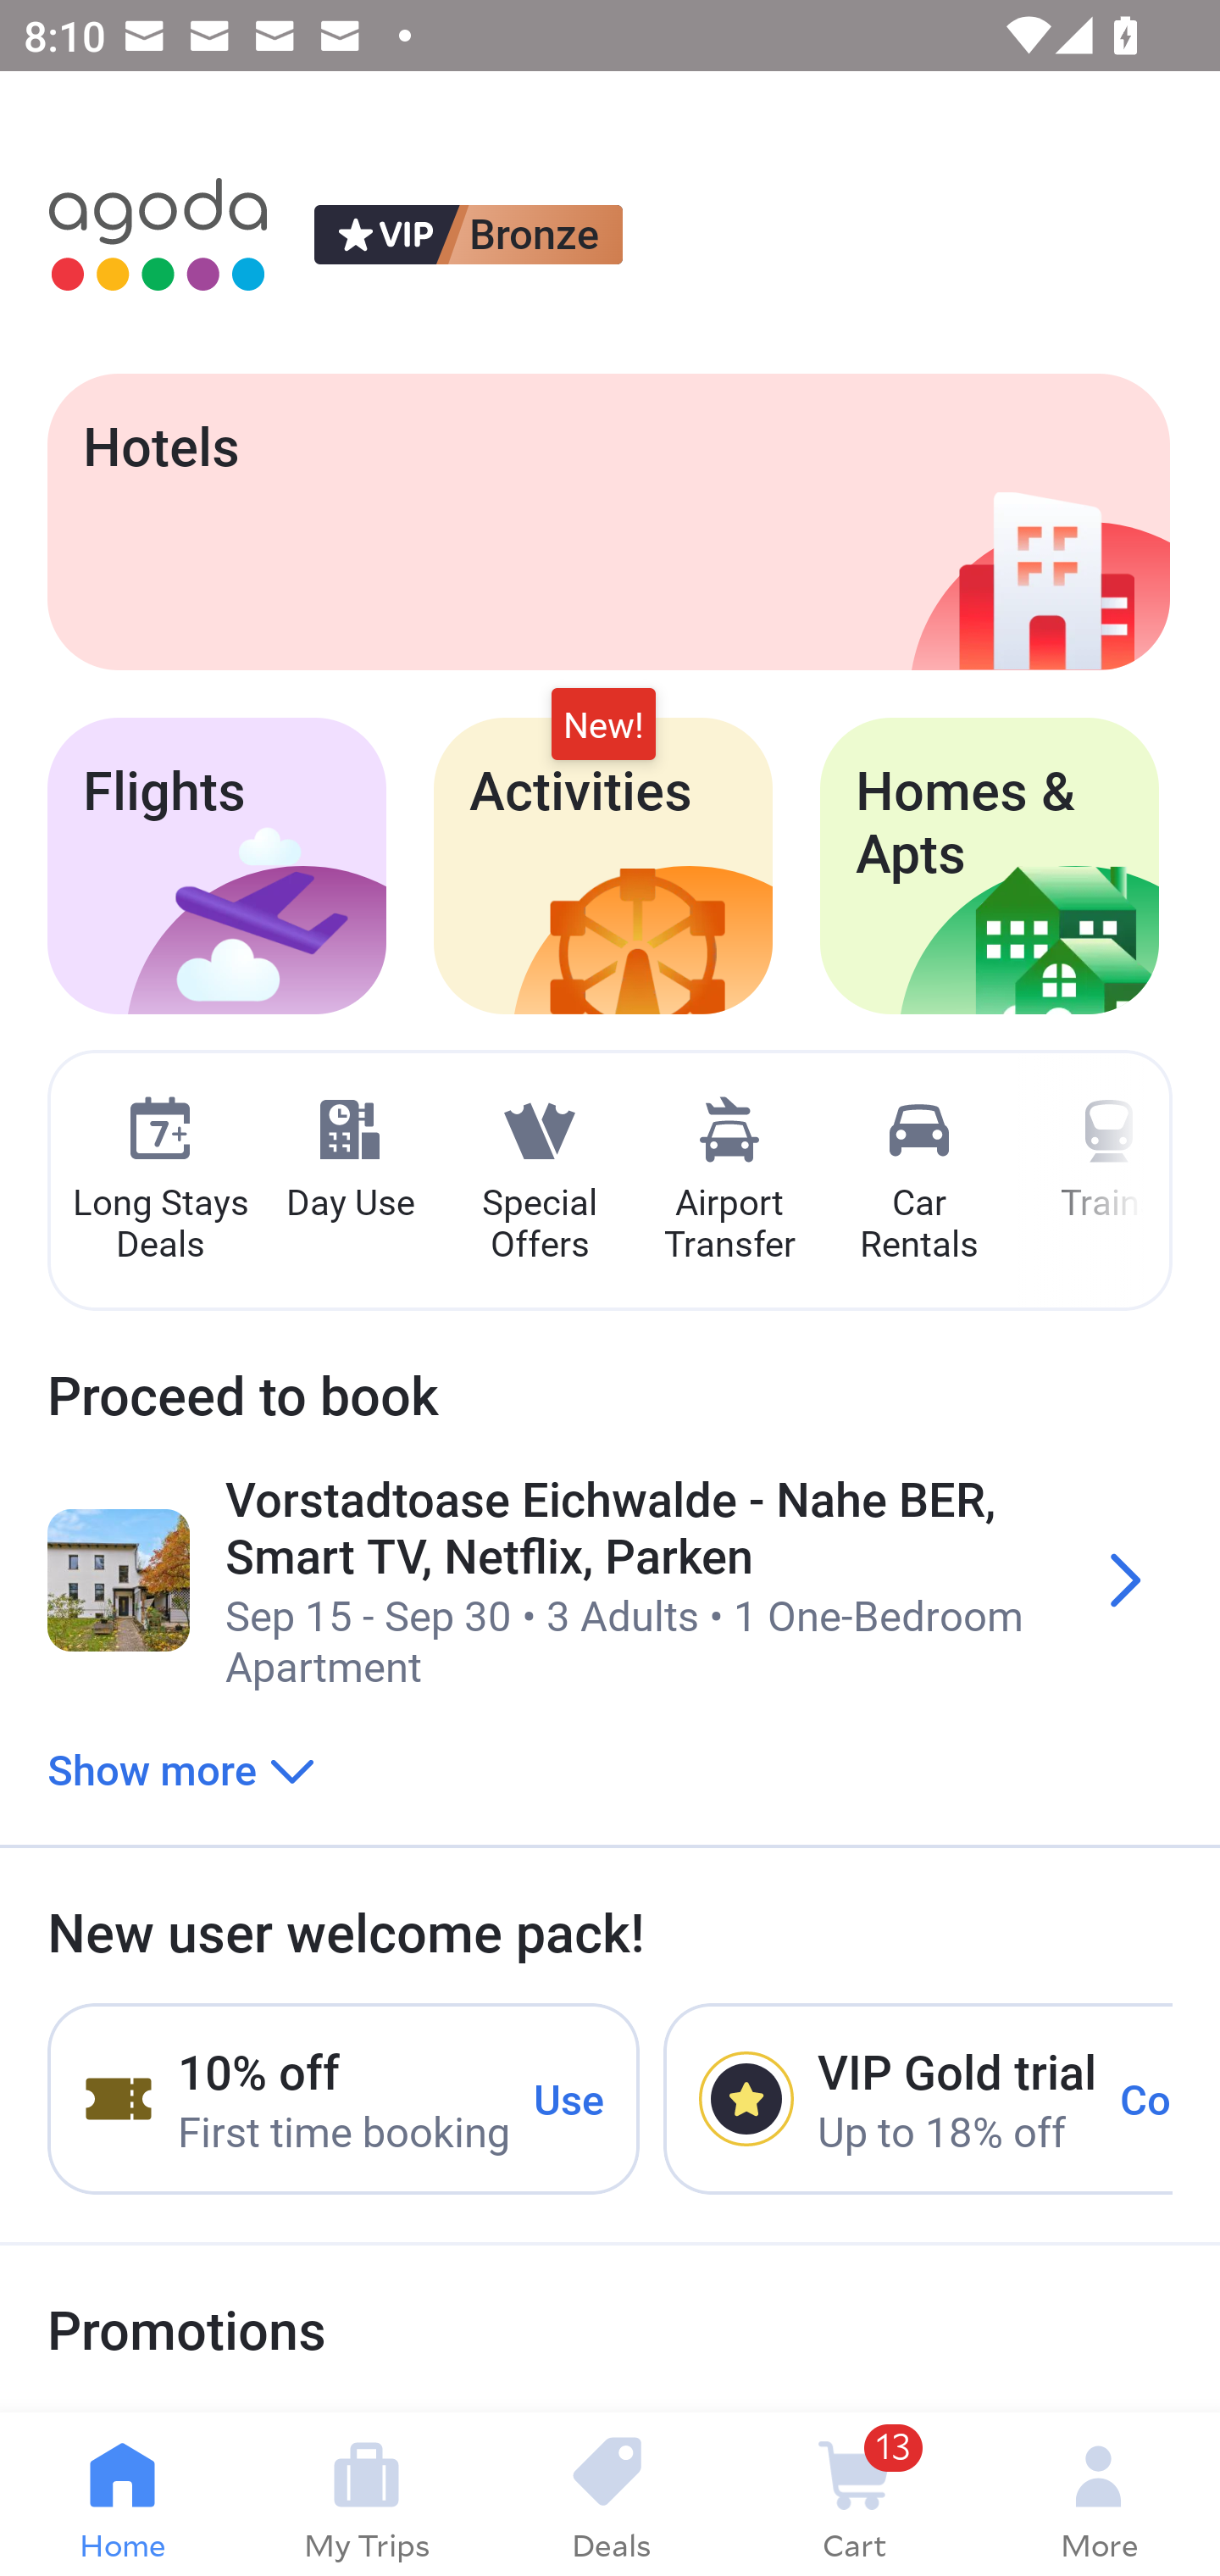 The height and width of the screenshot is (2576, 1220). Describe the element at coordinates (569, 2098) in the screenshot. I see `Use` at that location.